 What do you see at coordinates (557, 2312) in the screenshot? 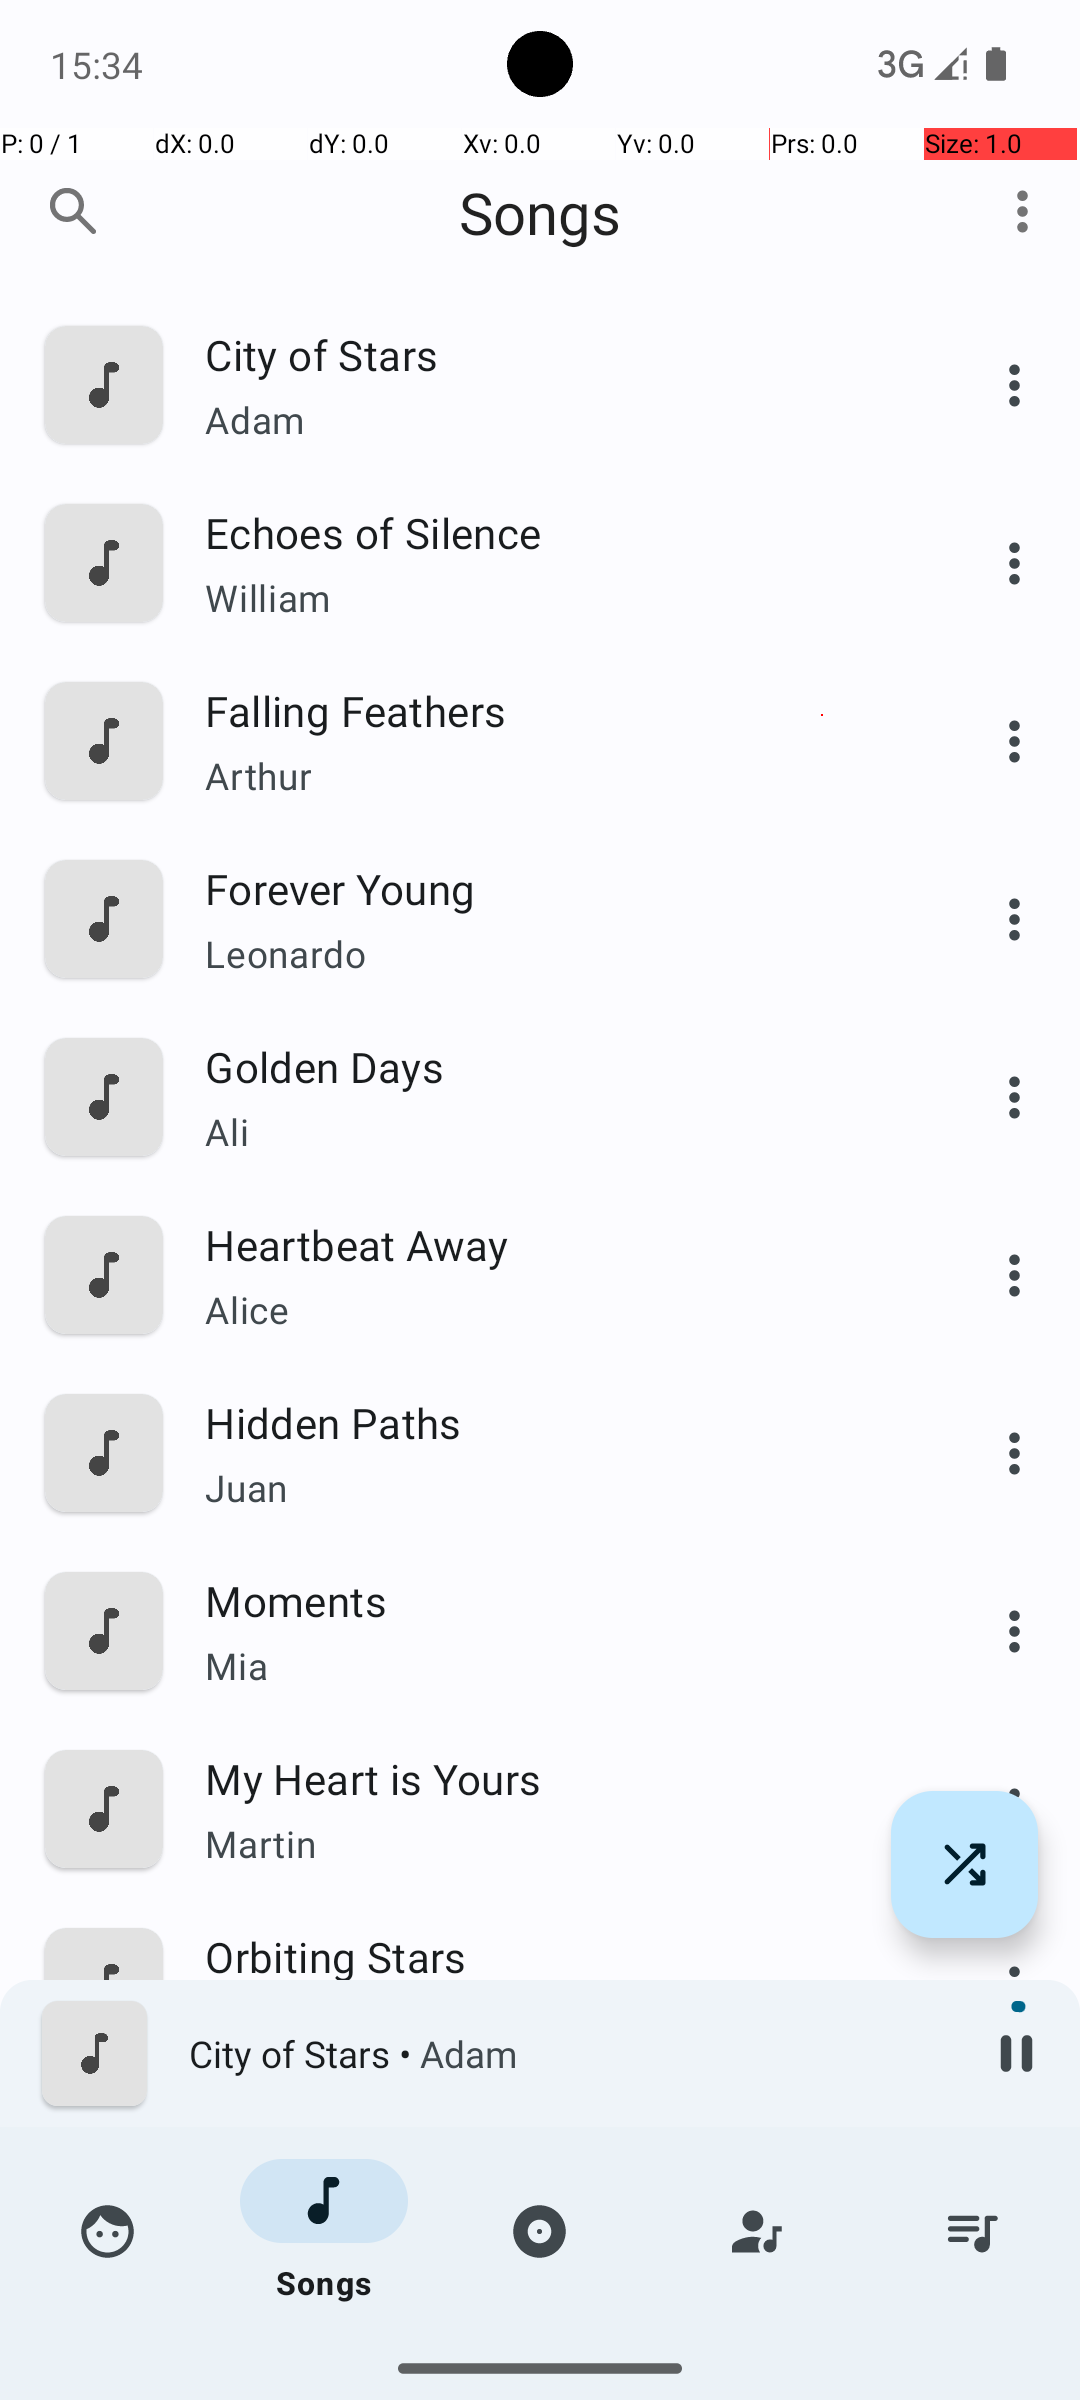
I see `Serenity Now` at bounding box center [557, 2312].